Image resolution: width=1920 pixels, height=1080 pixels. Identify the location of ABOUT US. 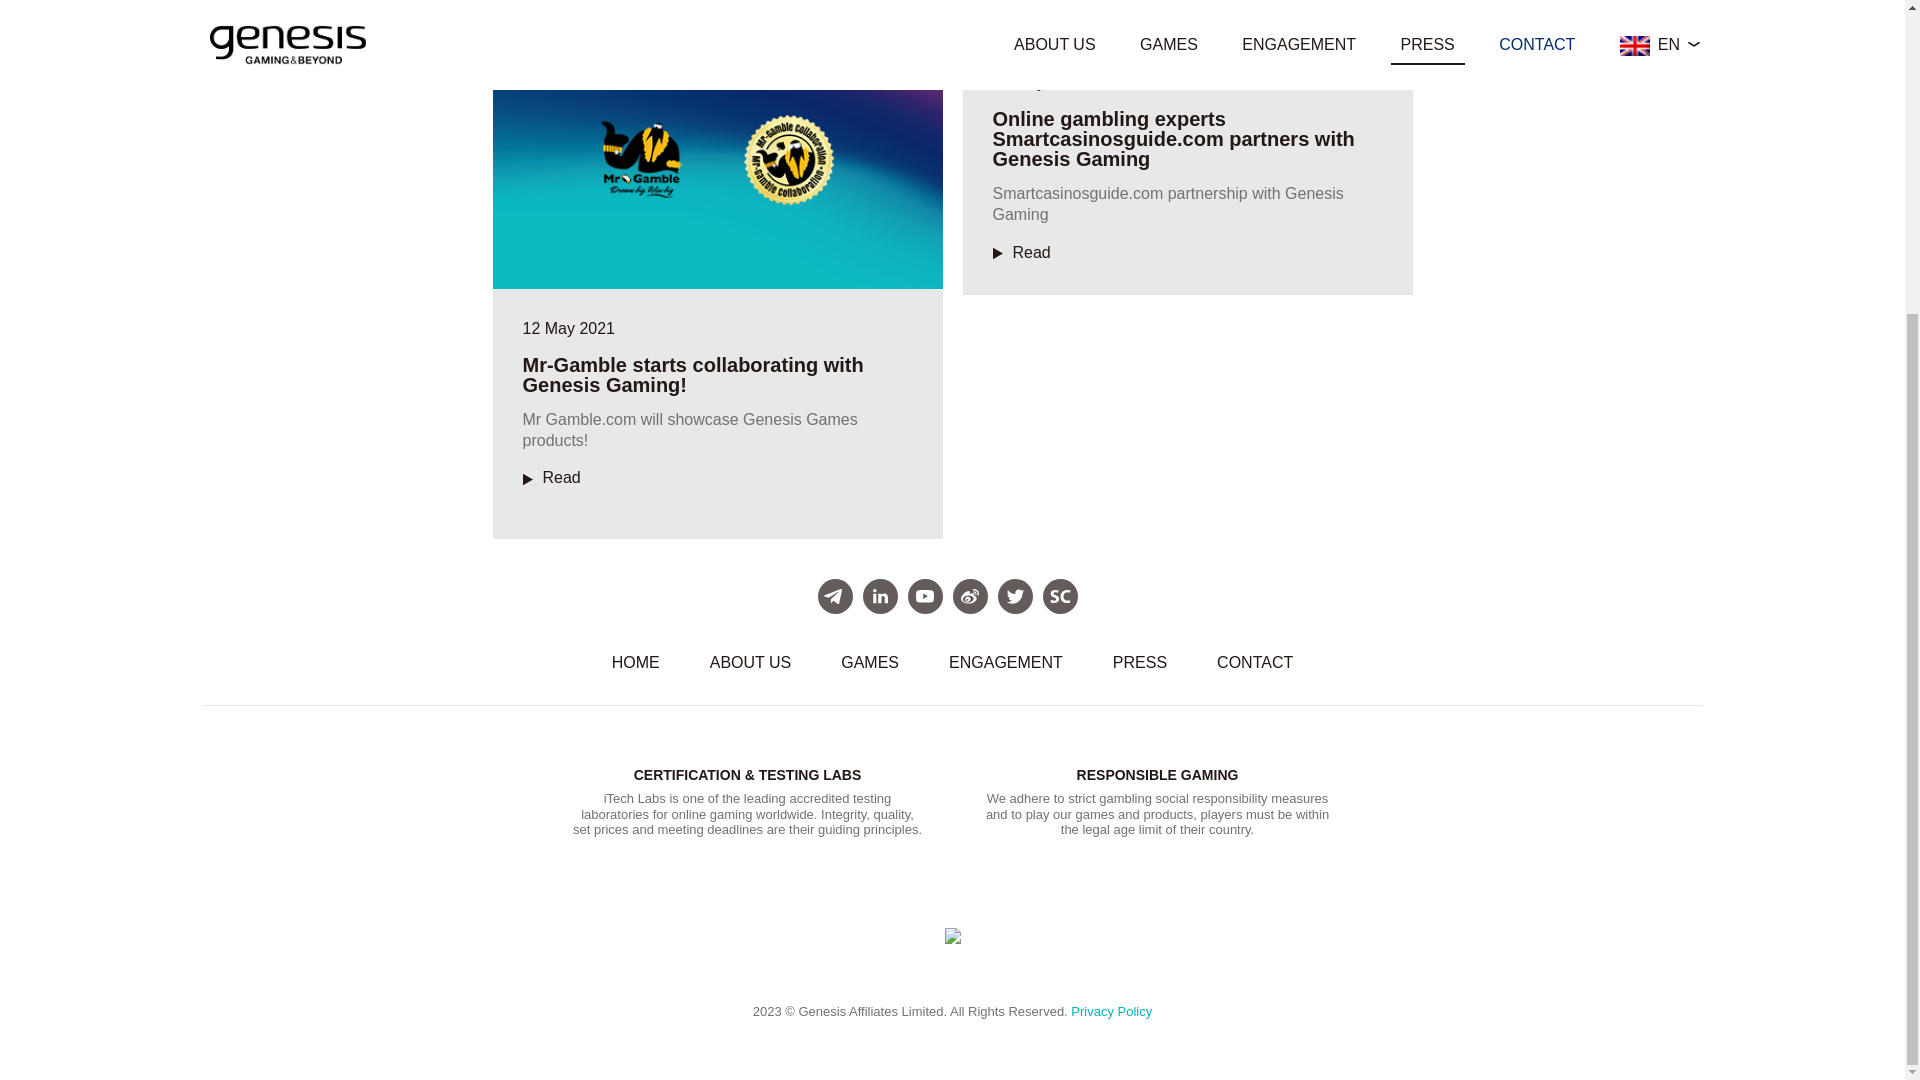
(751, 662).